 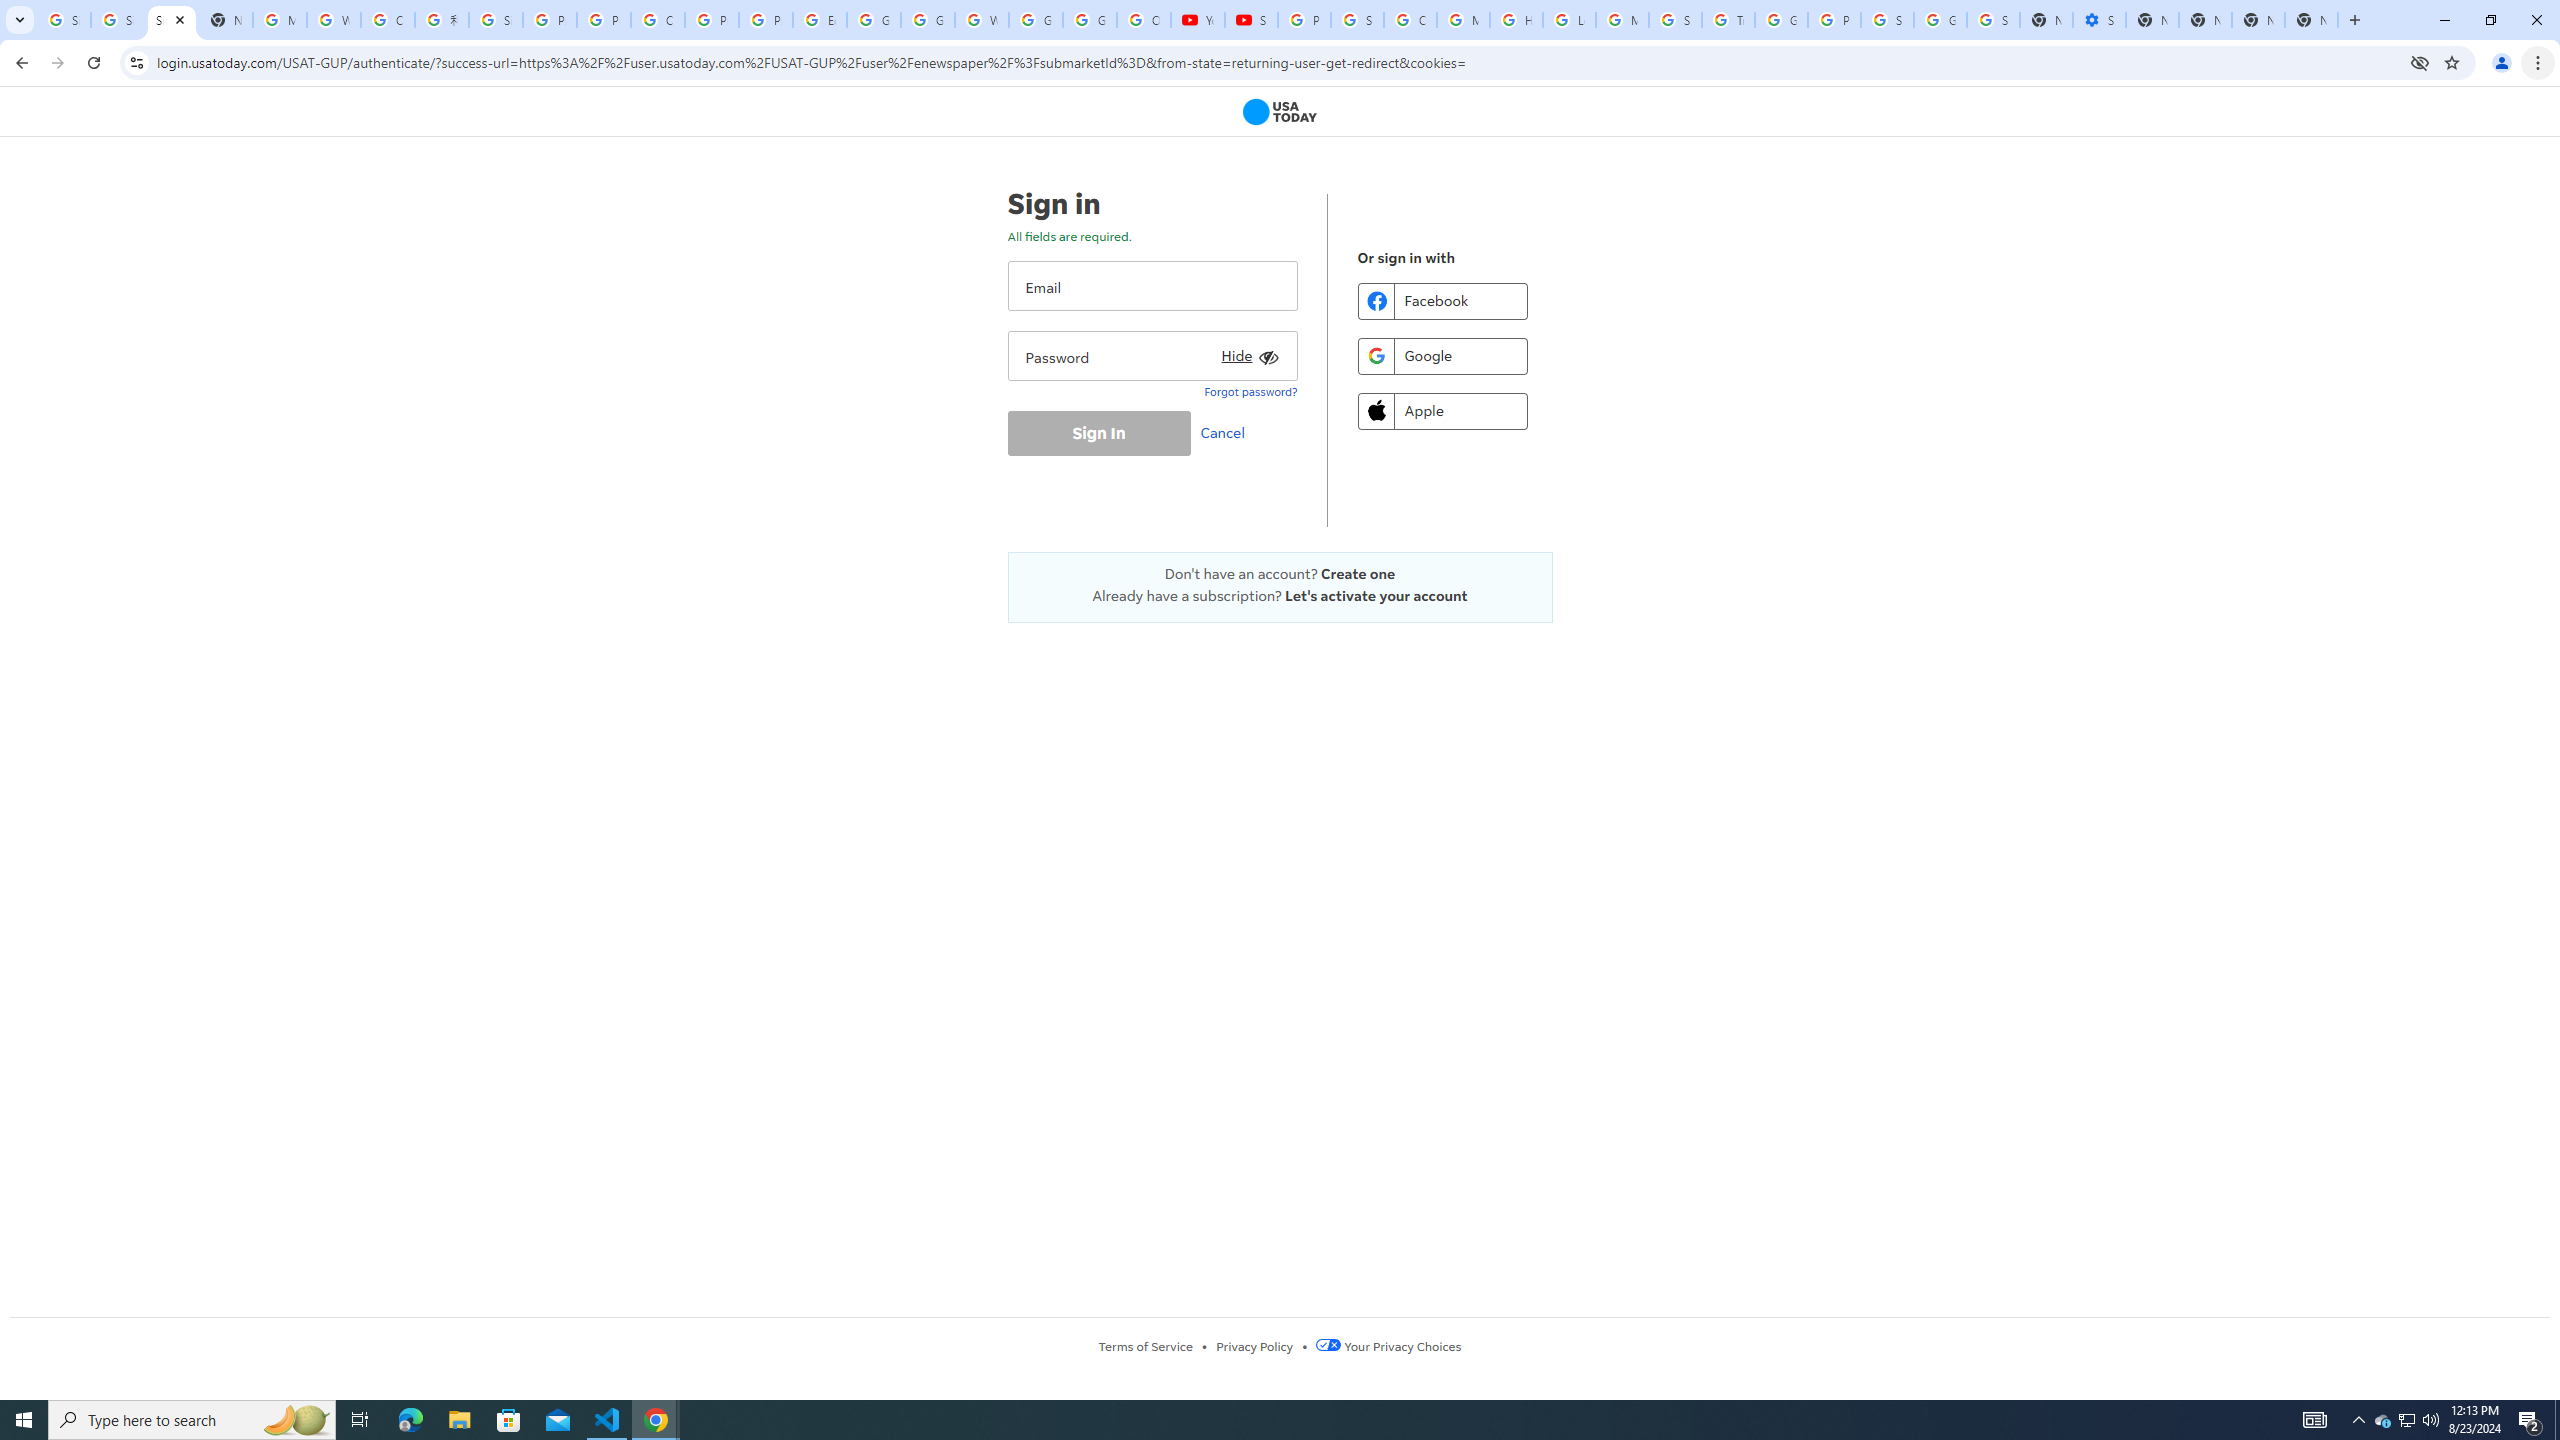 What do you see at coordinates (1994, 20) in the screenshot?
I see `Sign in - Google Accounts` at bounding box center [1994, 20].